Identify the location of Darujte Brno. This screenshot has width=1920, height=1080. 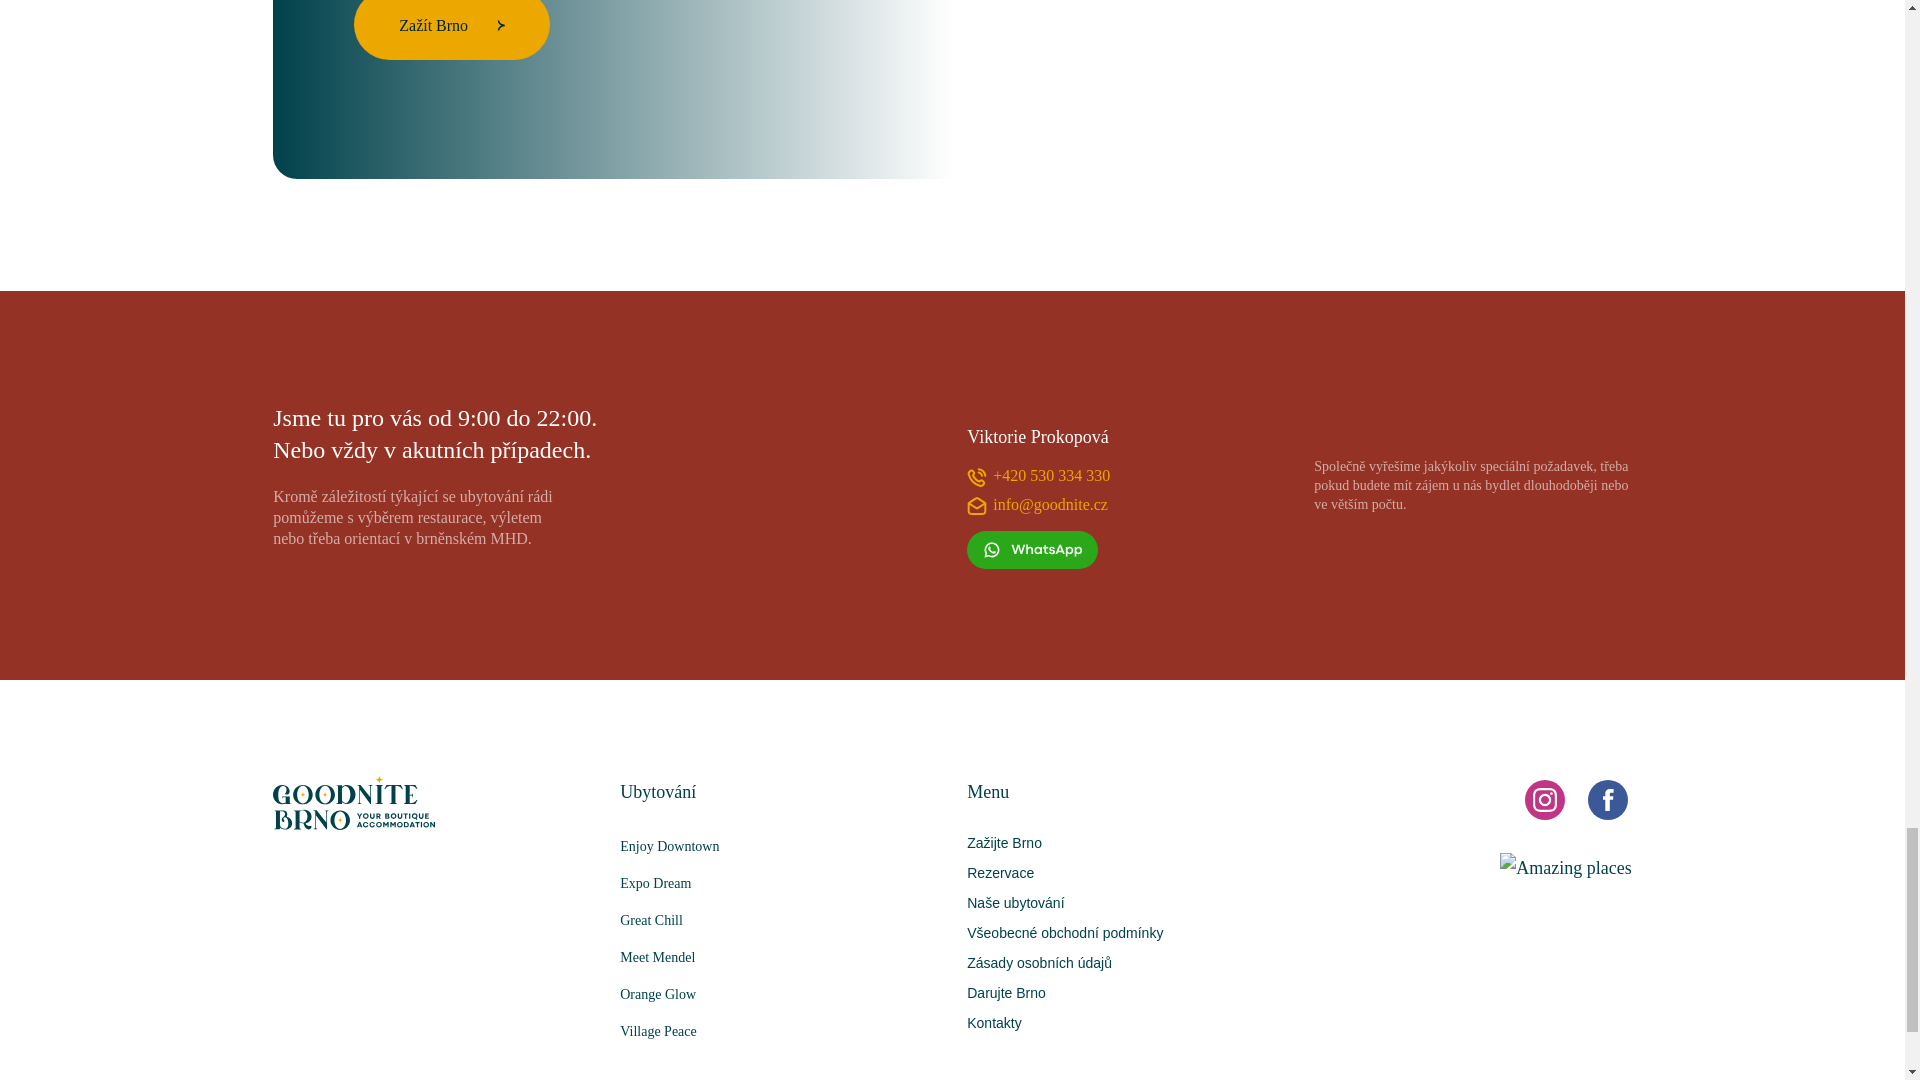
(1006, 992).